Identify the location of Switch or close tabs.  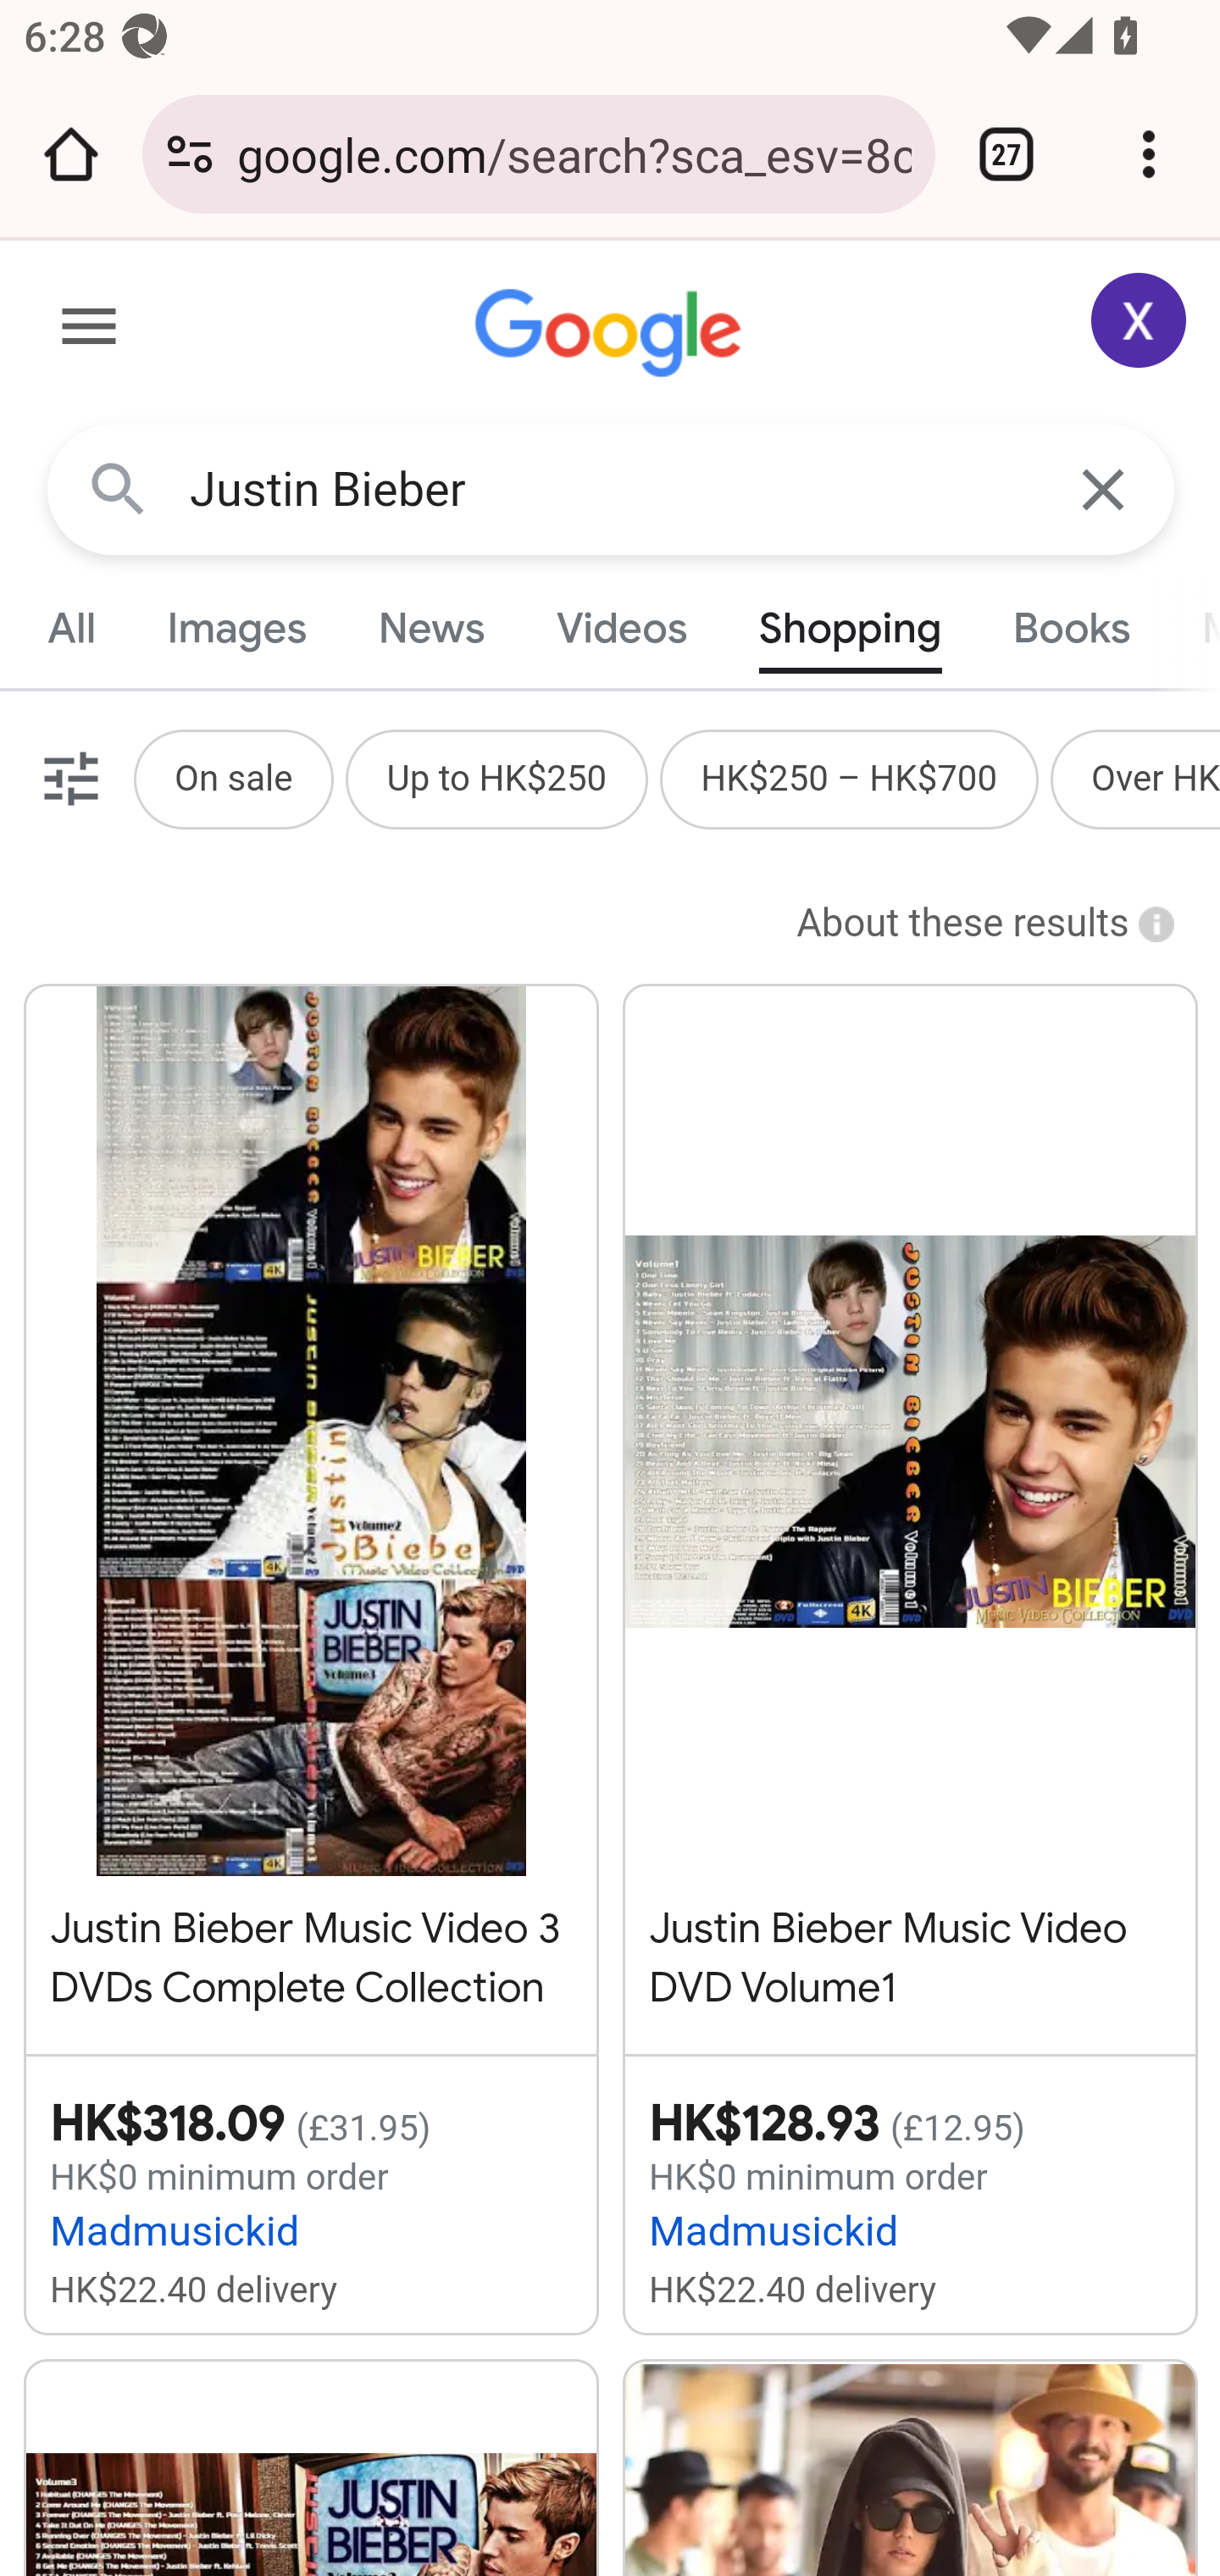
(1006, 154).